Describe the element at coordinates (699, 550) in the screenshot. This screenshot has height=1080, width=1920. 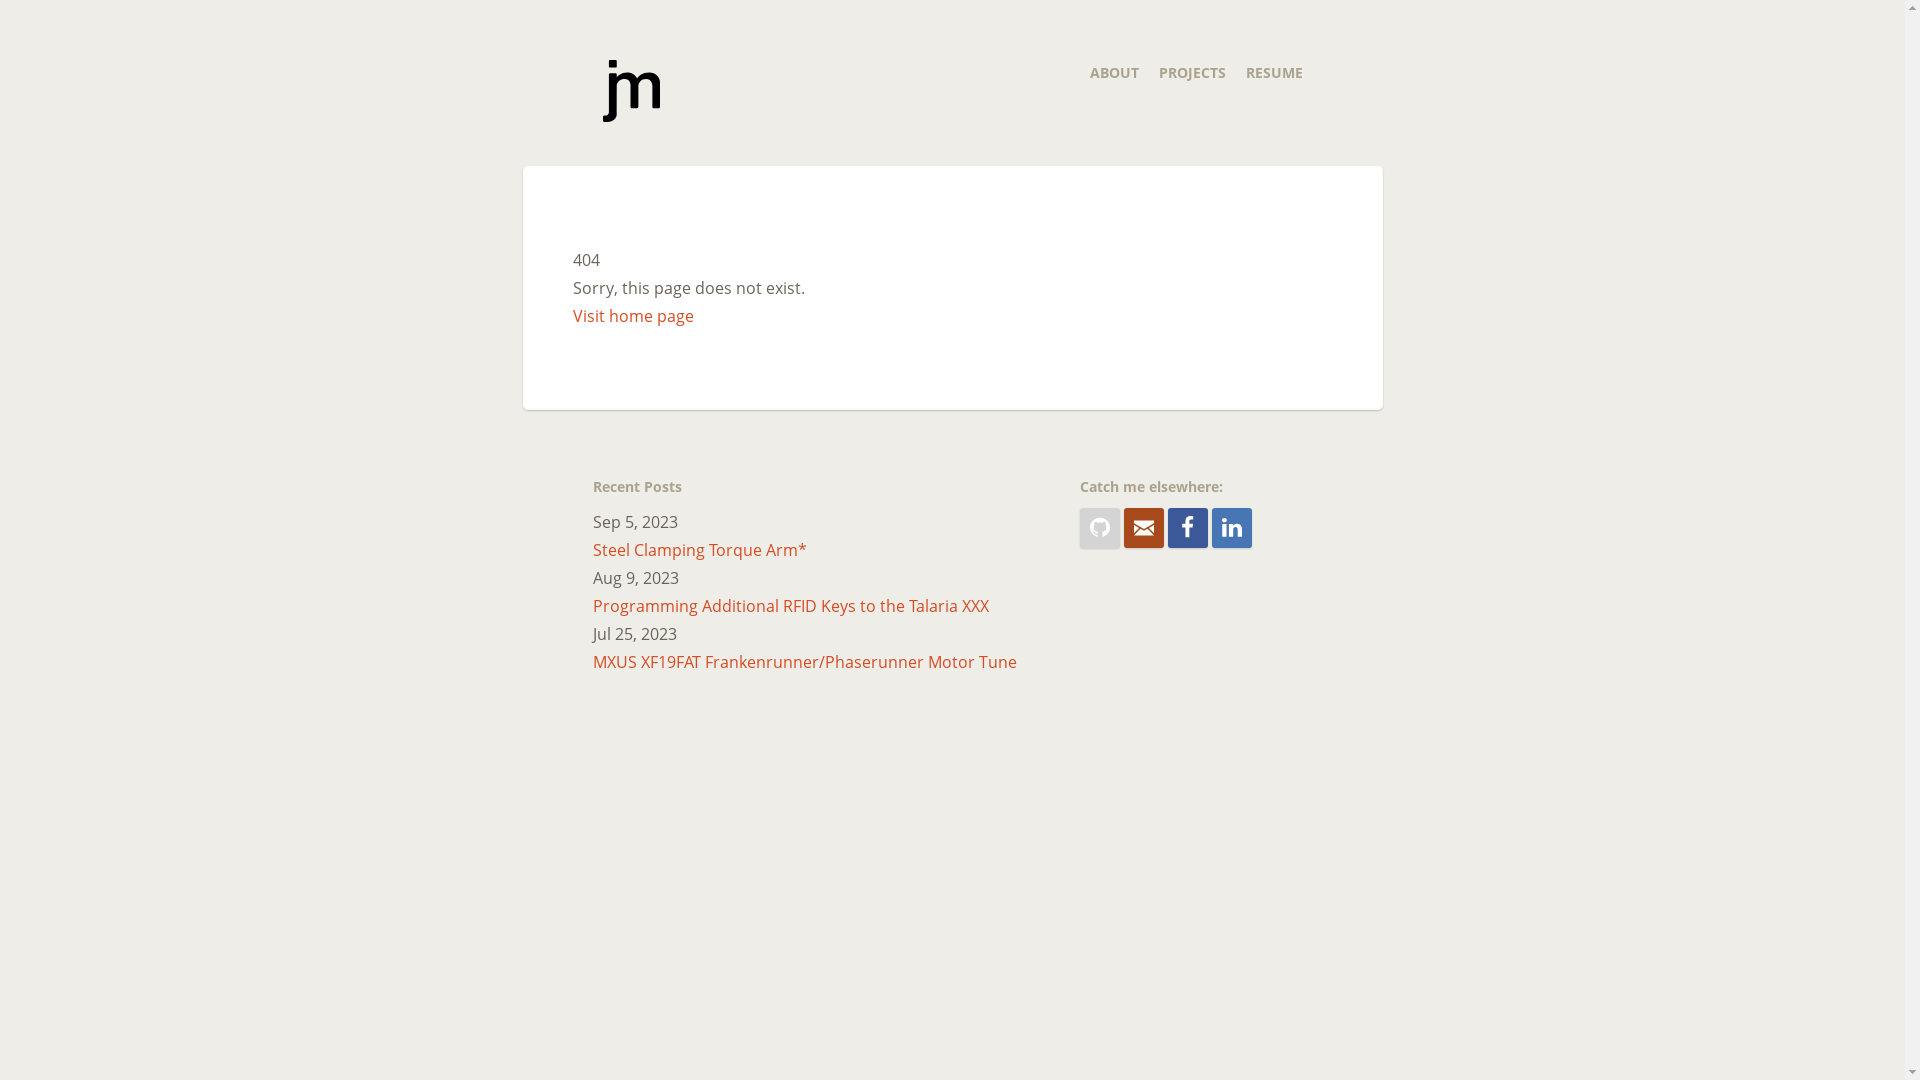
I see `Steel Clamping Torque Arm*` at that location.